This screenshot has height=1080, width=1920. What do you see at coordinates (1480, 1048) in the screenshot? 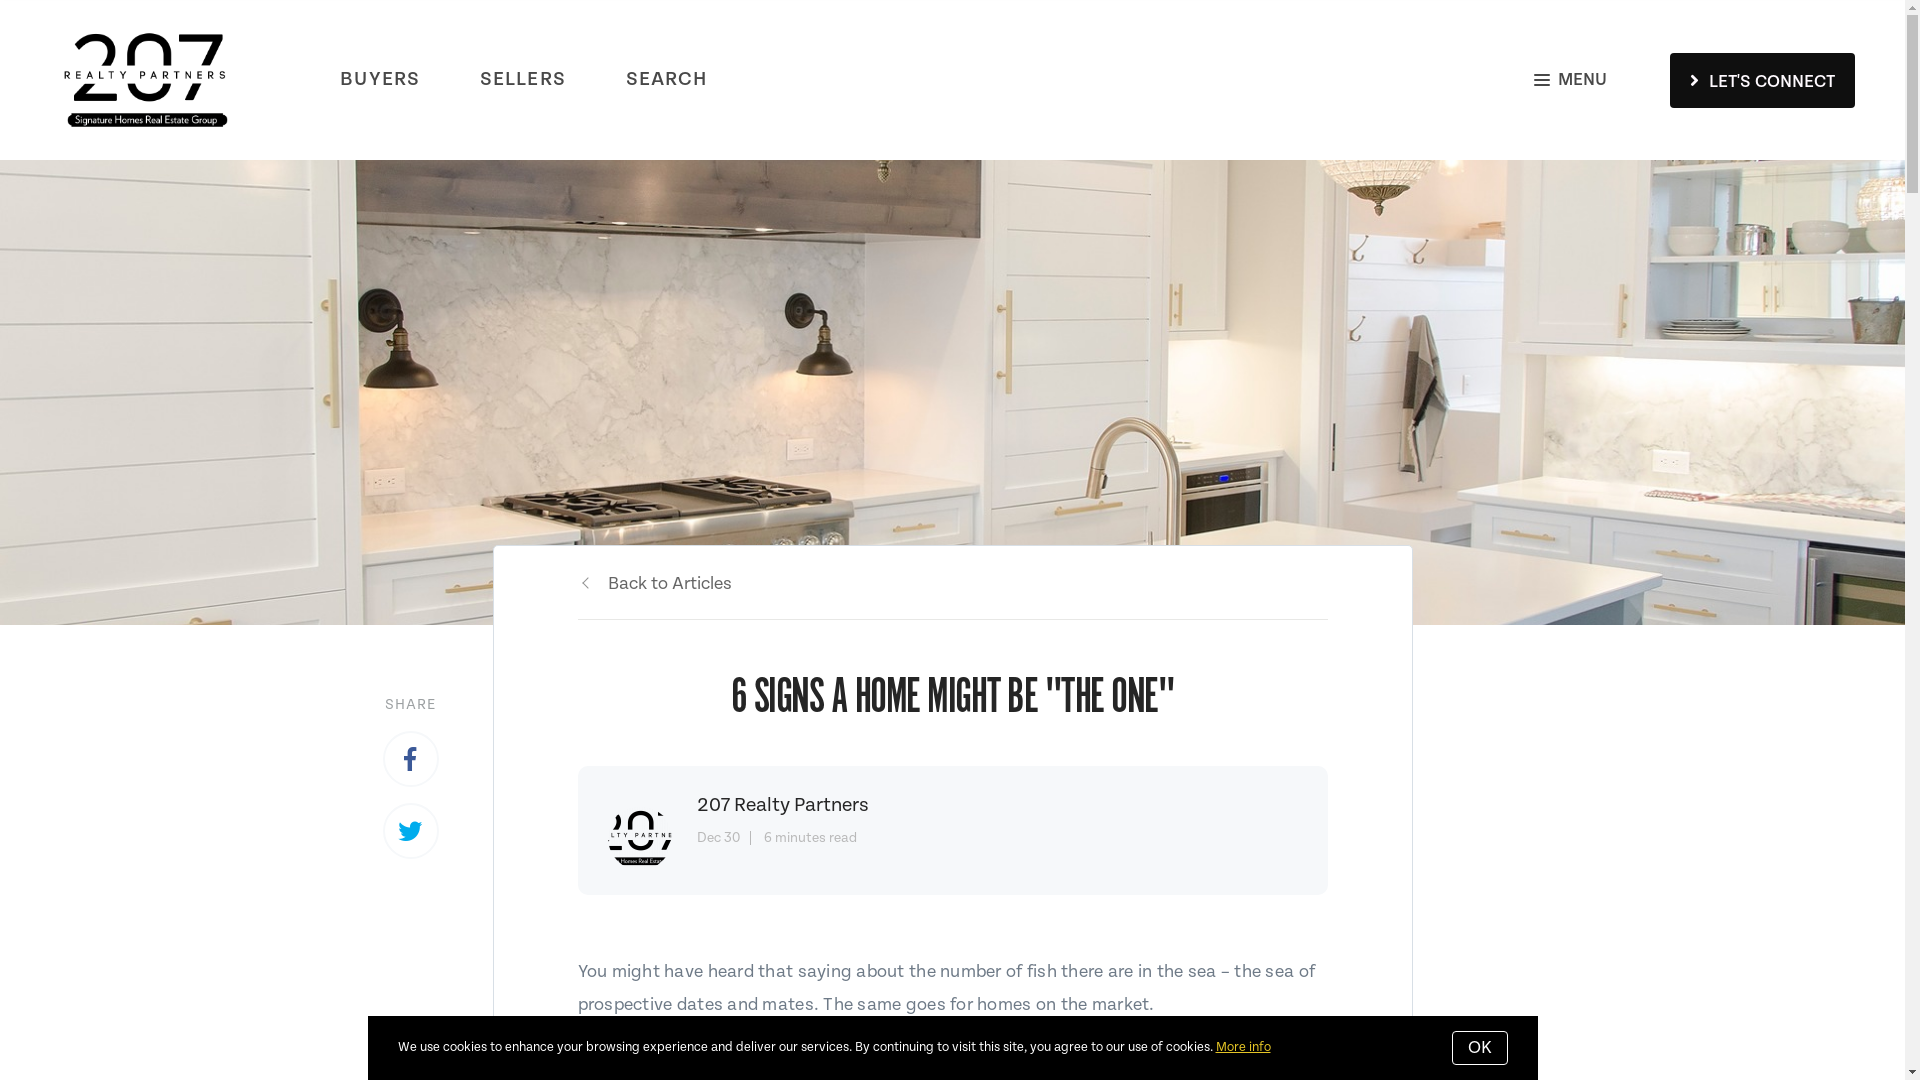
I see `OK` at bounding box center [1480, 1048].